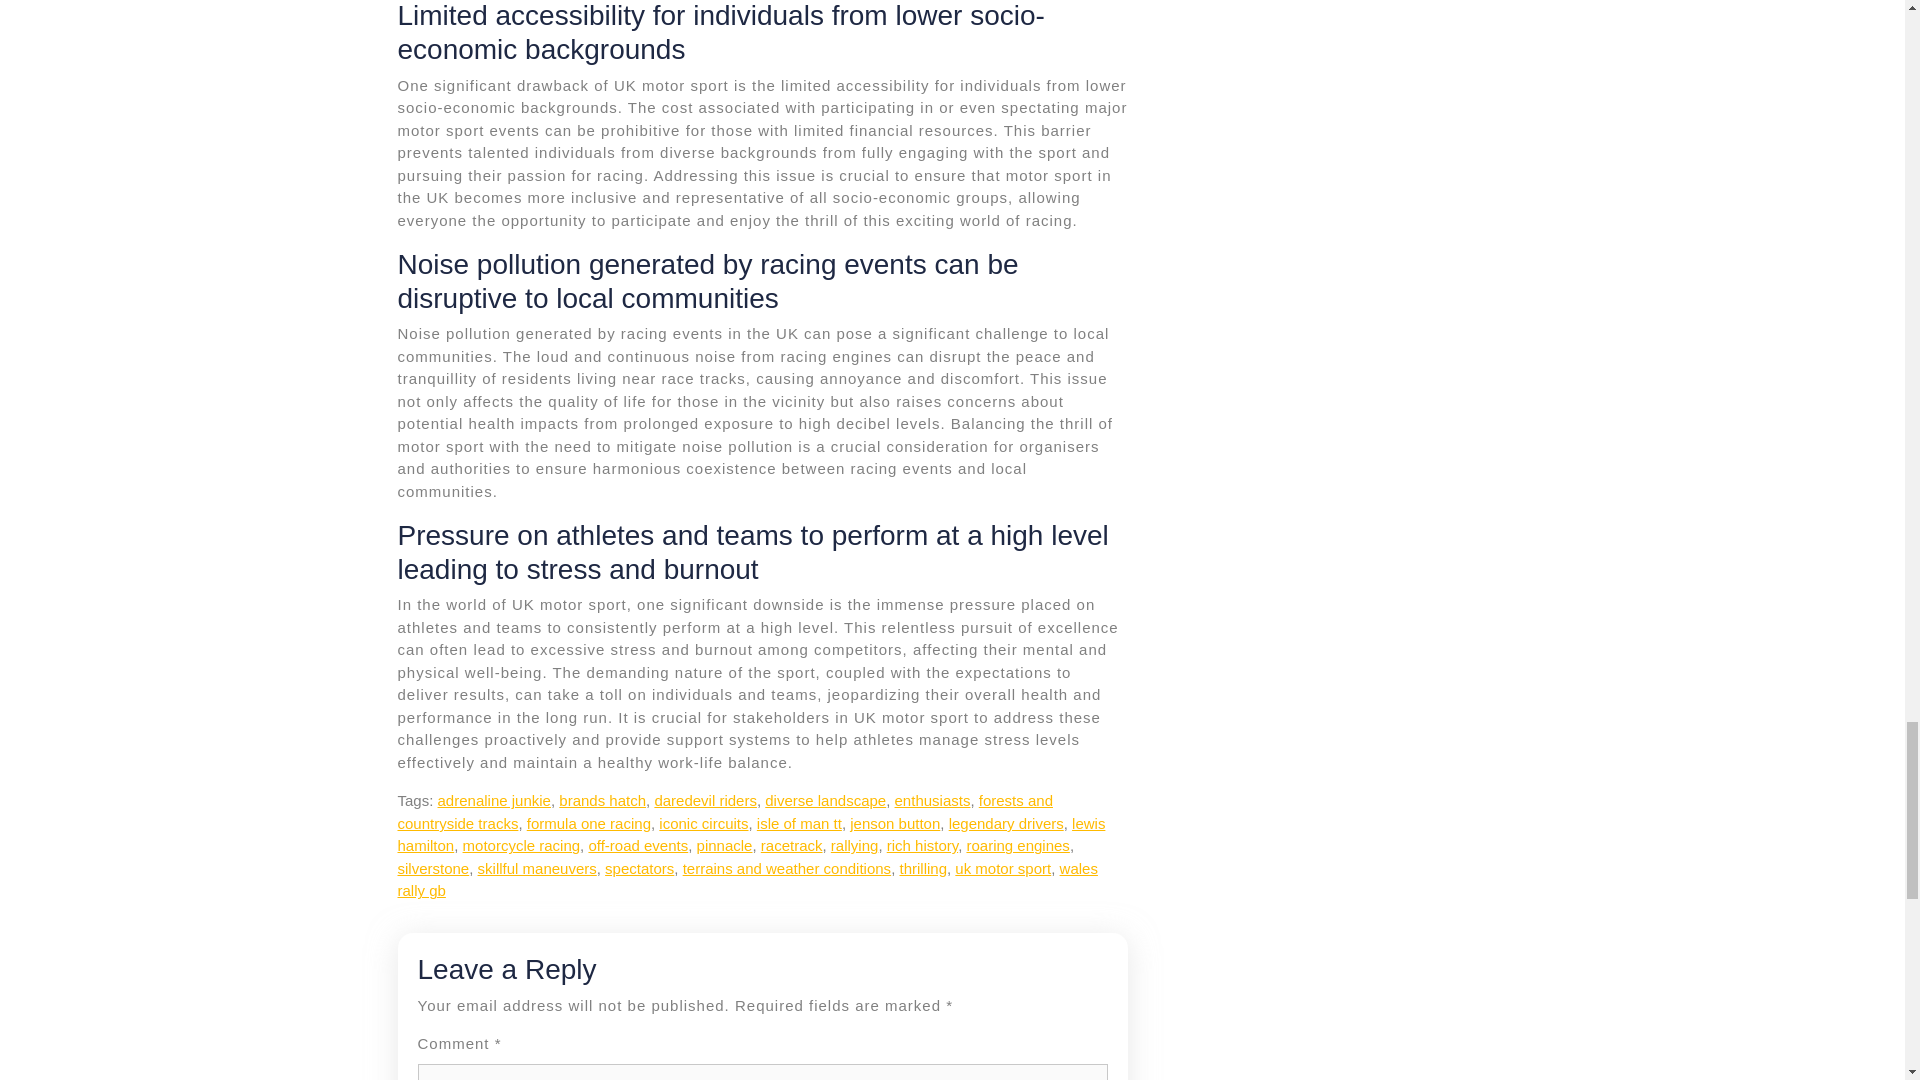 Image resolution: width=1920 pixels, height=1080 pixels. Describe the element at coordinates (922, 846) in the screenshot. I see `rich history` at that location.